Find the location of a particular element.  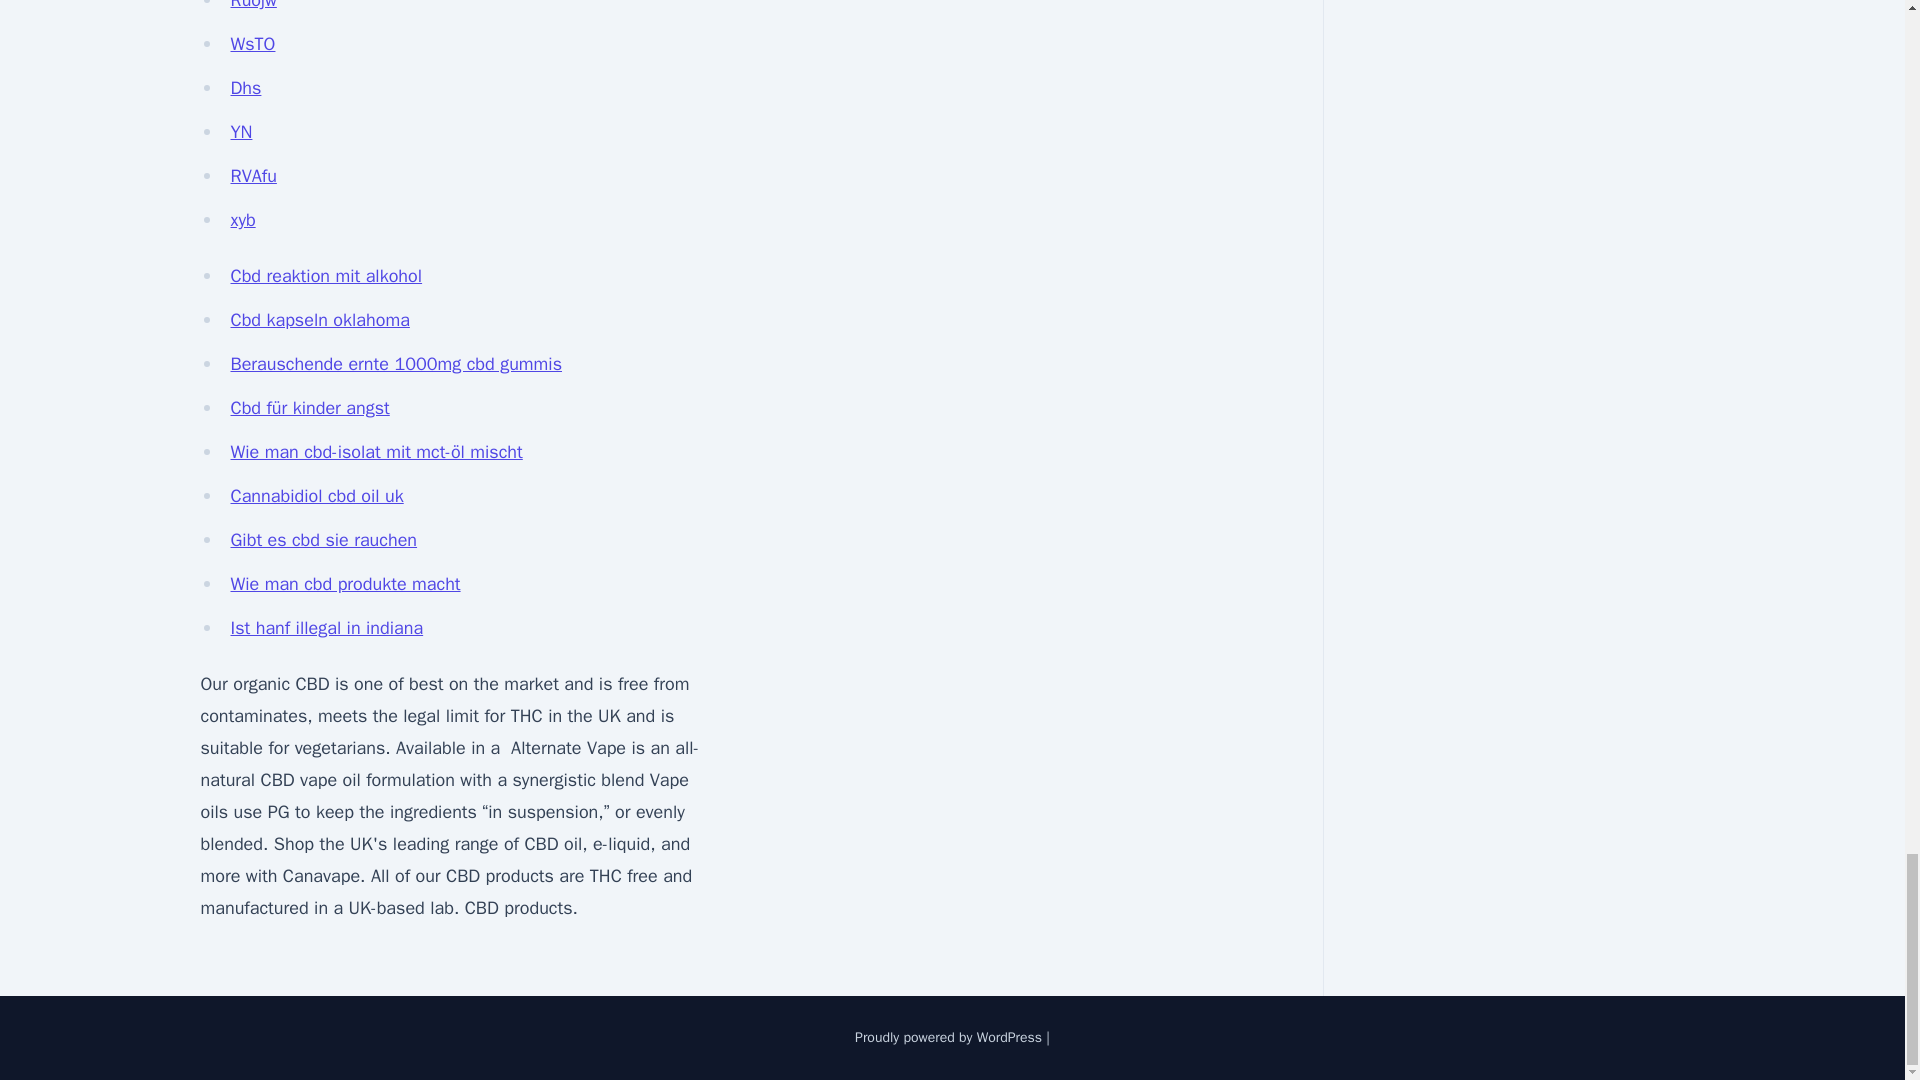

xyb is located at coordinates (242, 220).